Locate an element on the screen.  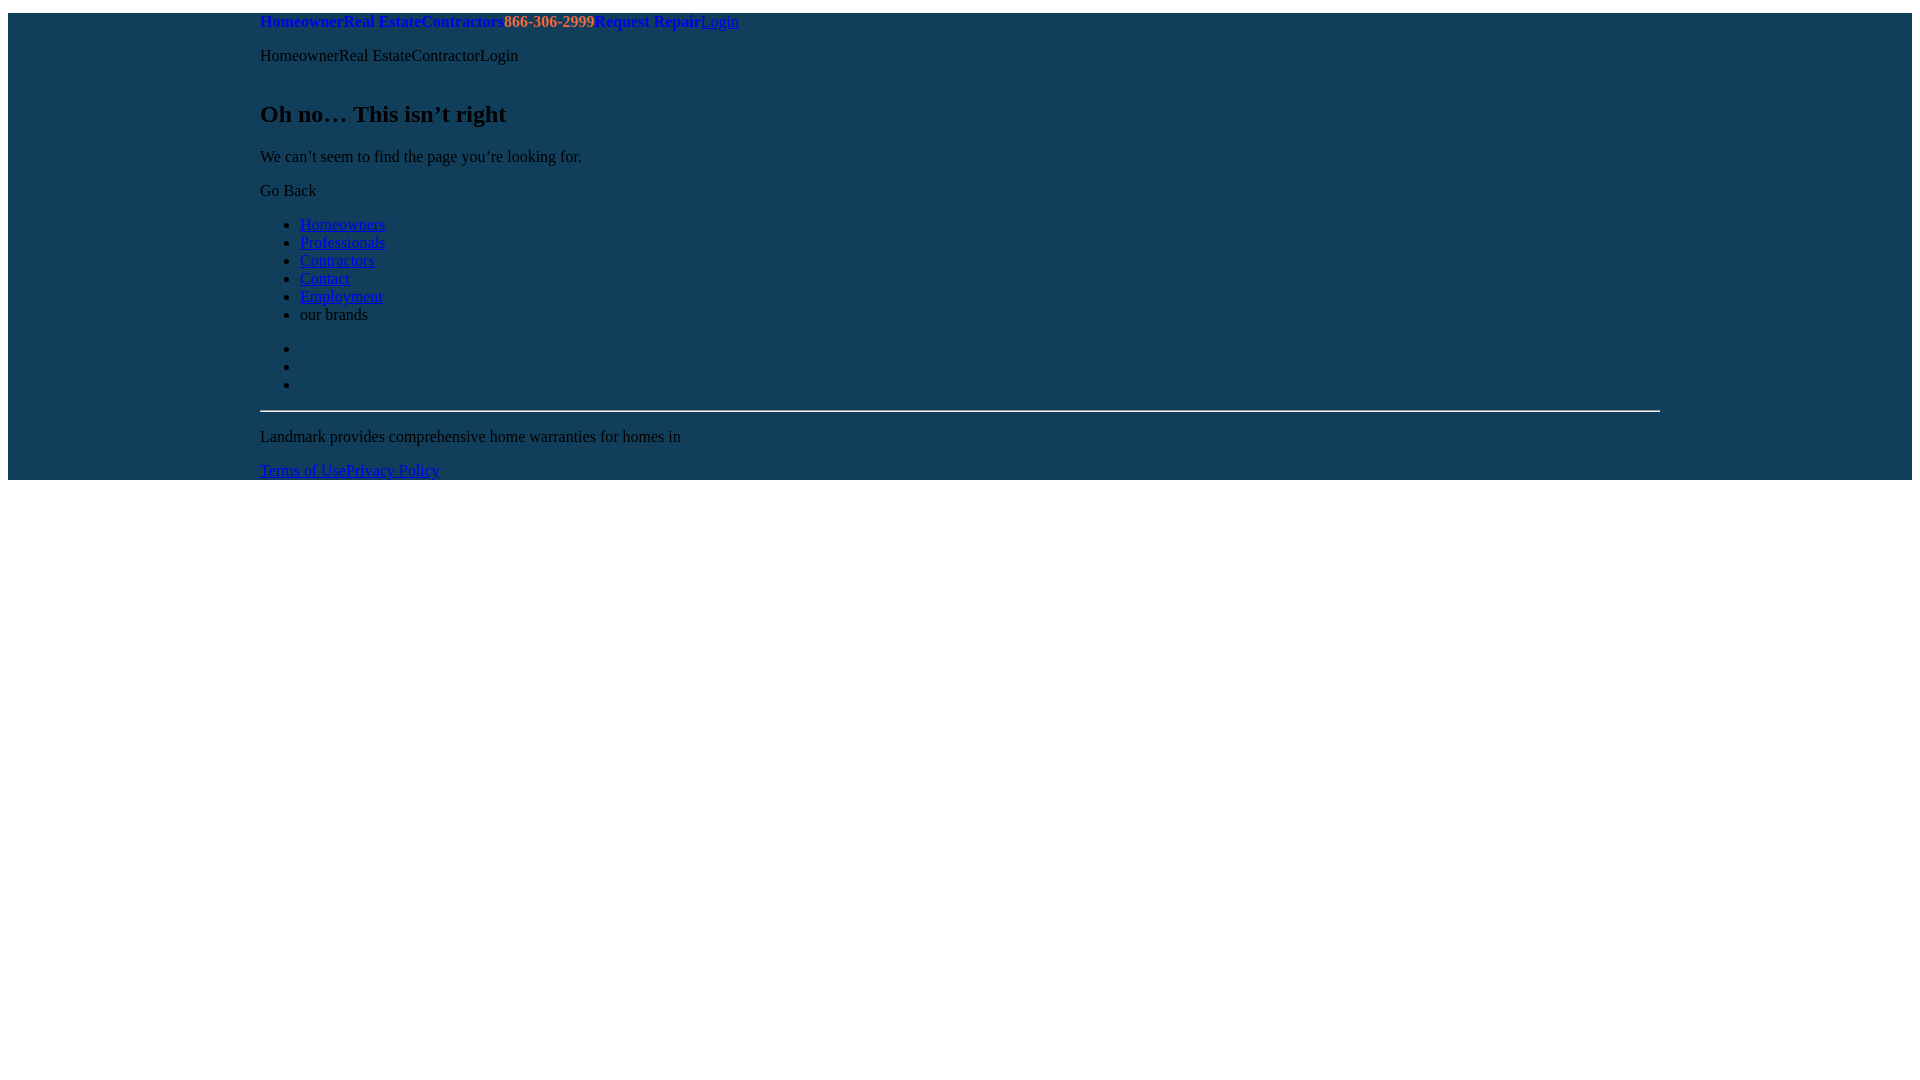
Go Back is located at coordinates (288, 190).